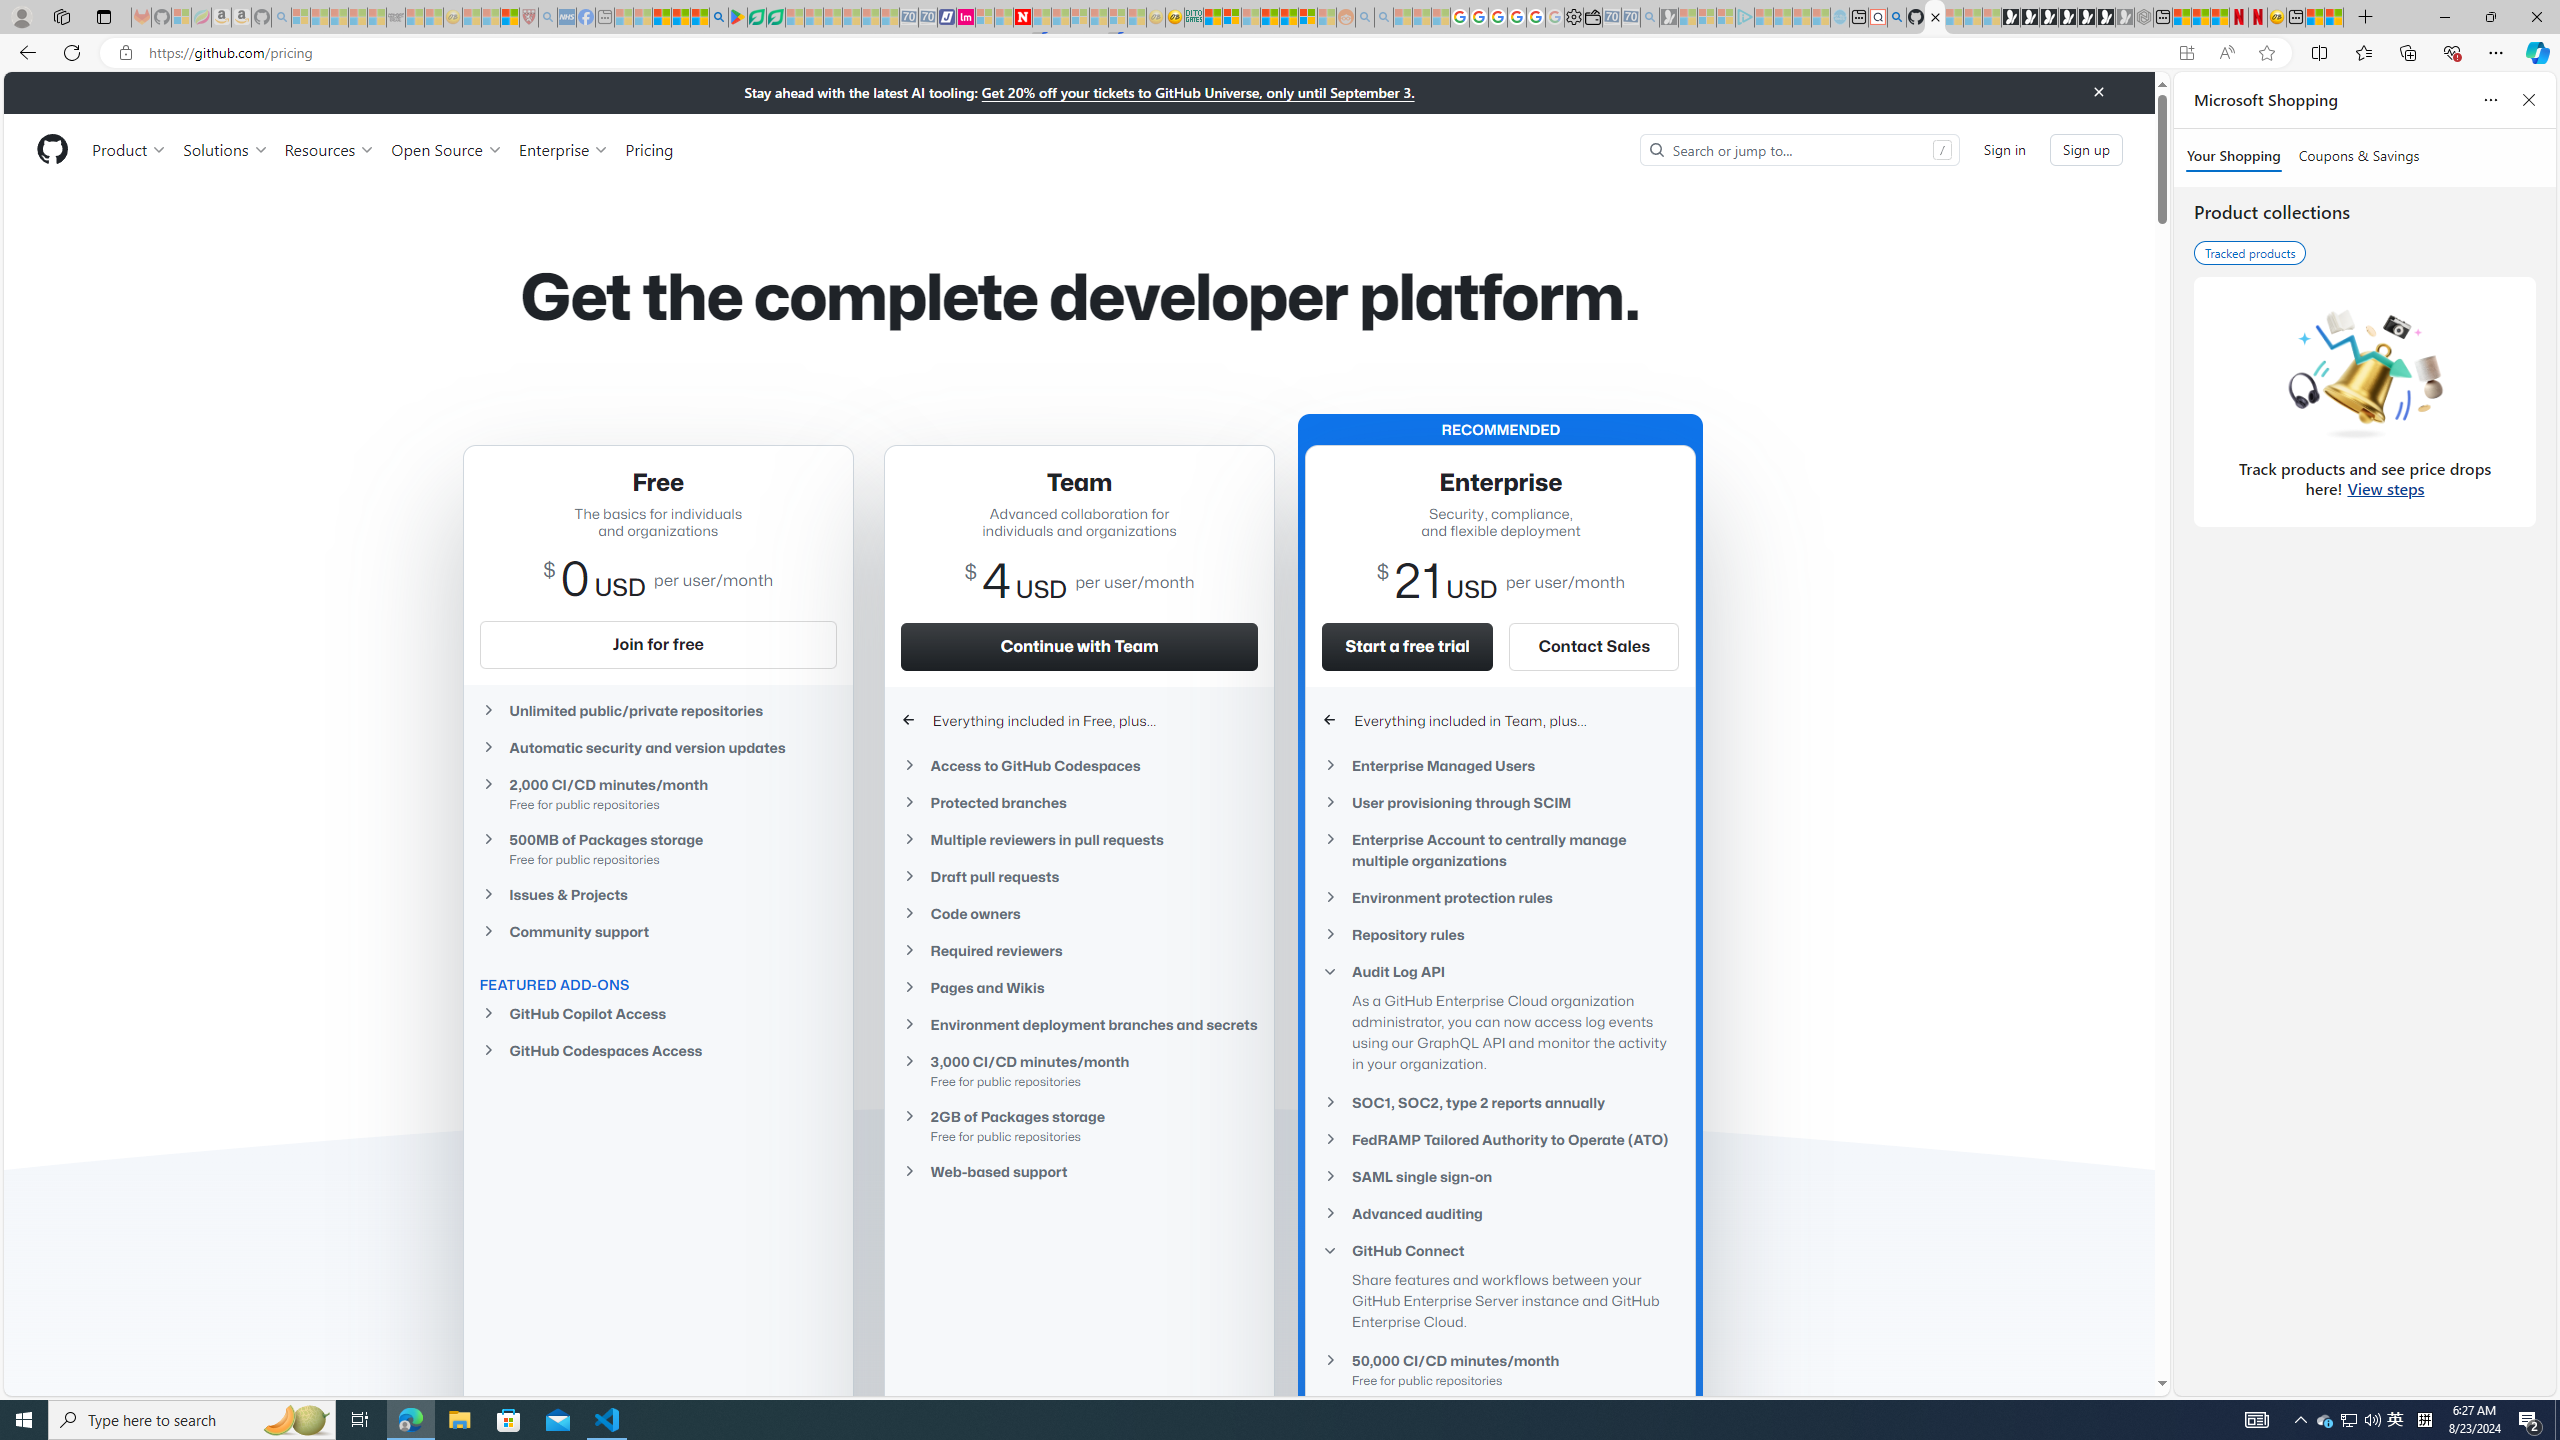  I want to click on Bluey: Let's Play! - Apps on Google Play, so click(737, 17).